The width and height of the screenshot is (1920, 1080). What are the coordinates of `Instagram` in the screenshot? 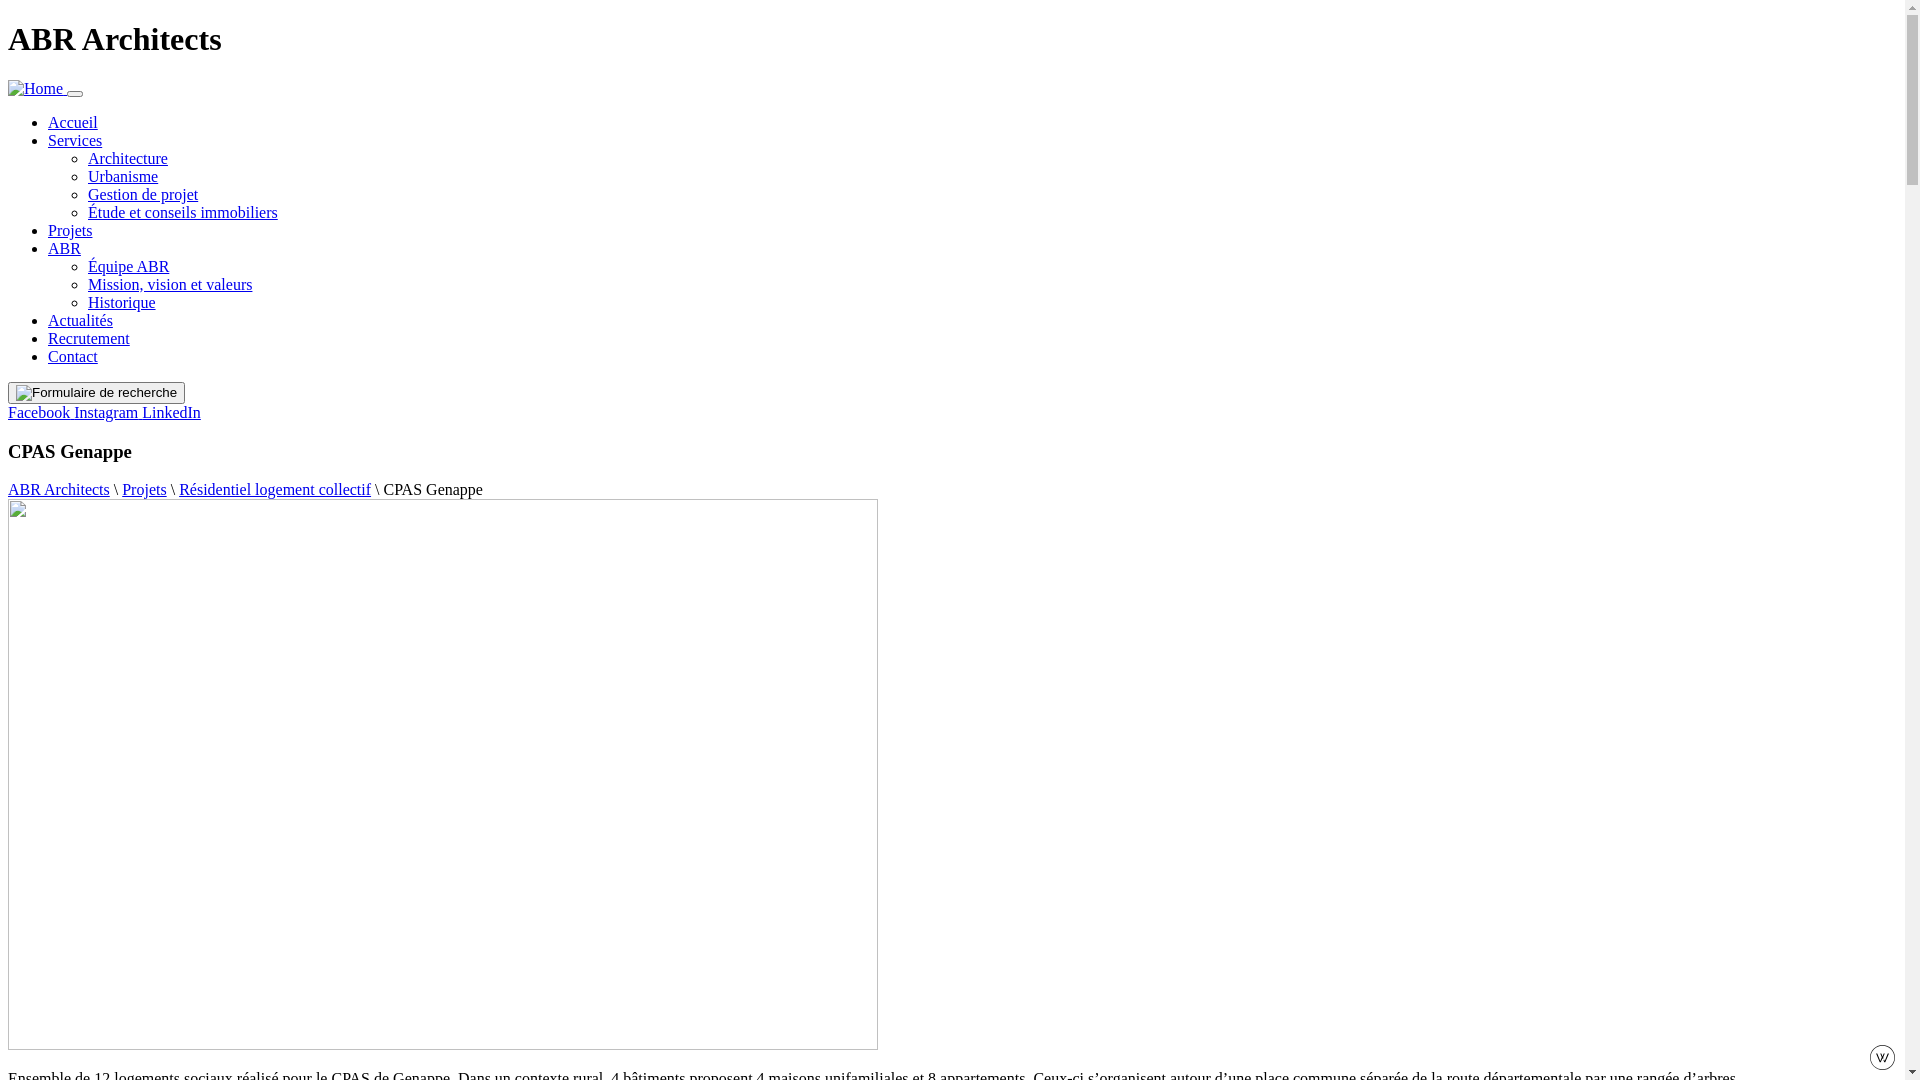 It's located at (108, 412).